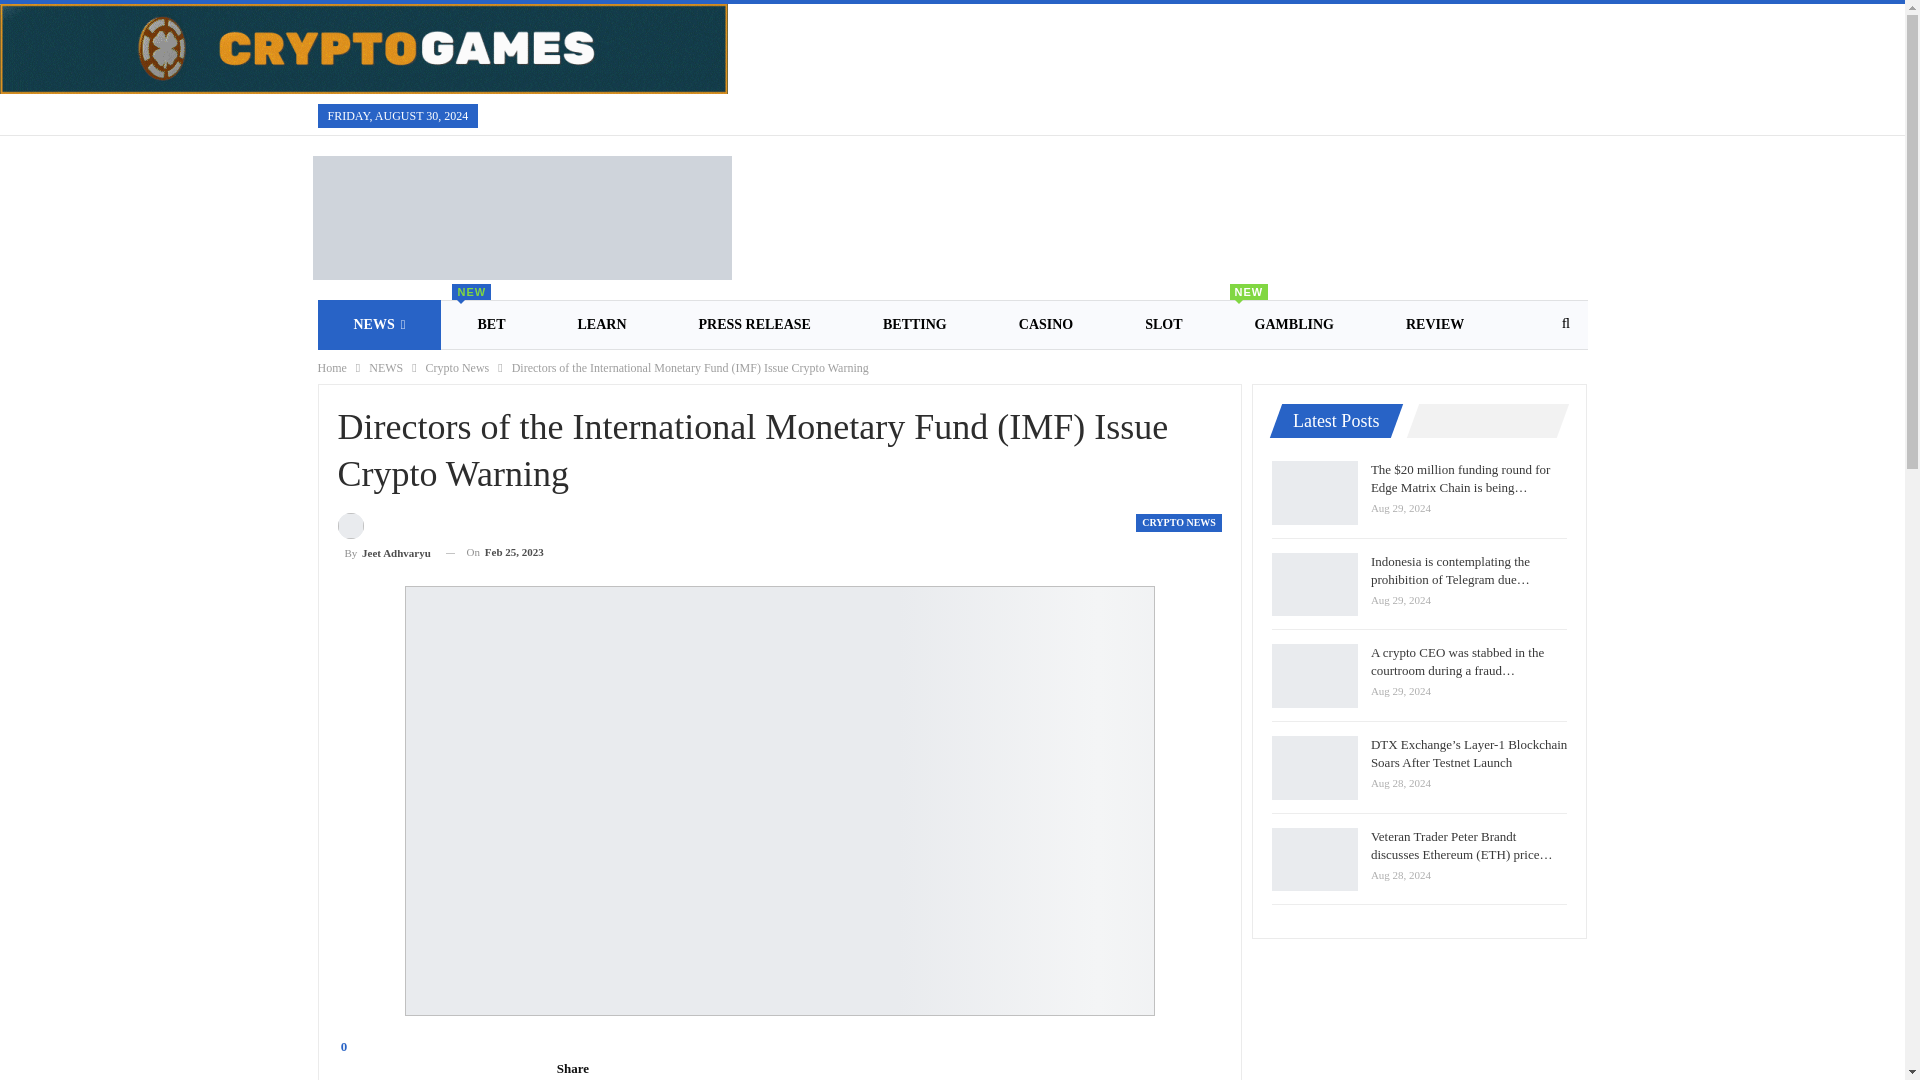 Image resolution: width=1920 pixels, height=1080 pixels. What do you see at coordinates (700, 374) in the screenshot?
I see `By Jeet Adhvaryu` at bounding box center [700, 374].